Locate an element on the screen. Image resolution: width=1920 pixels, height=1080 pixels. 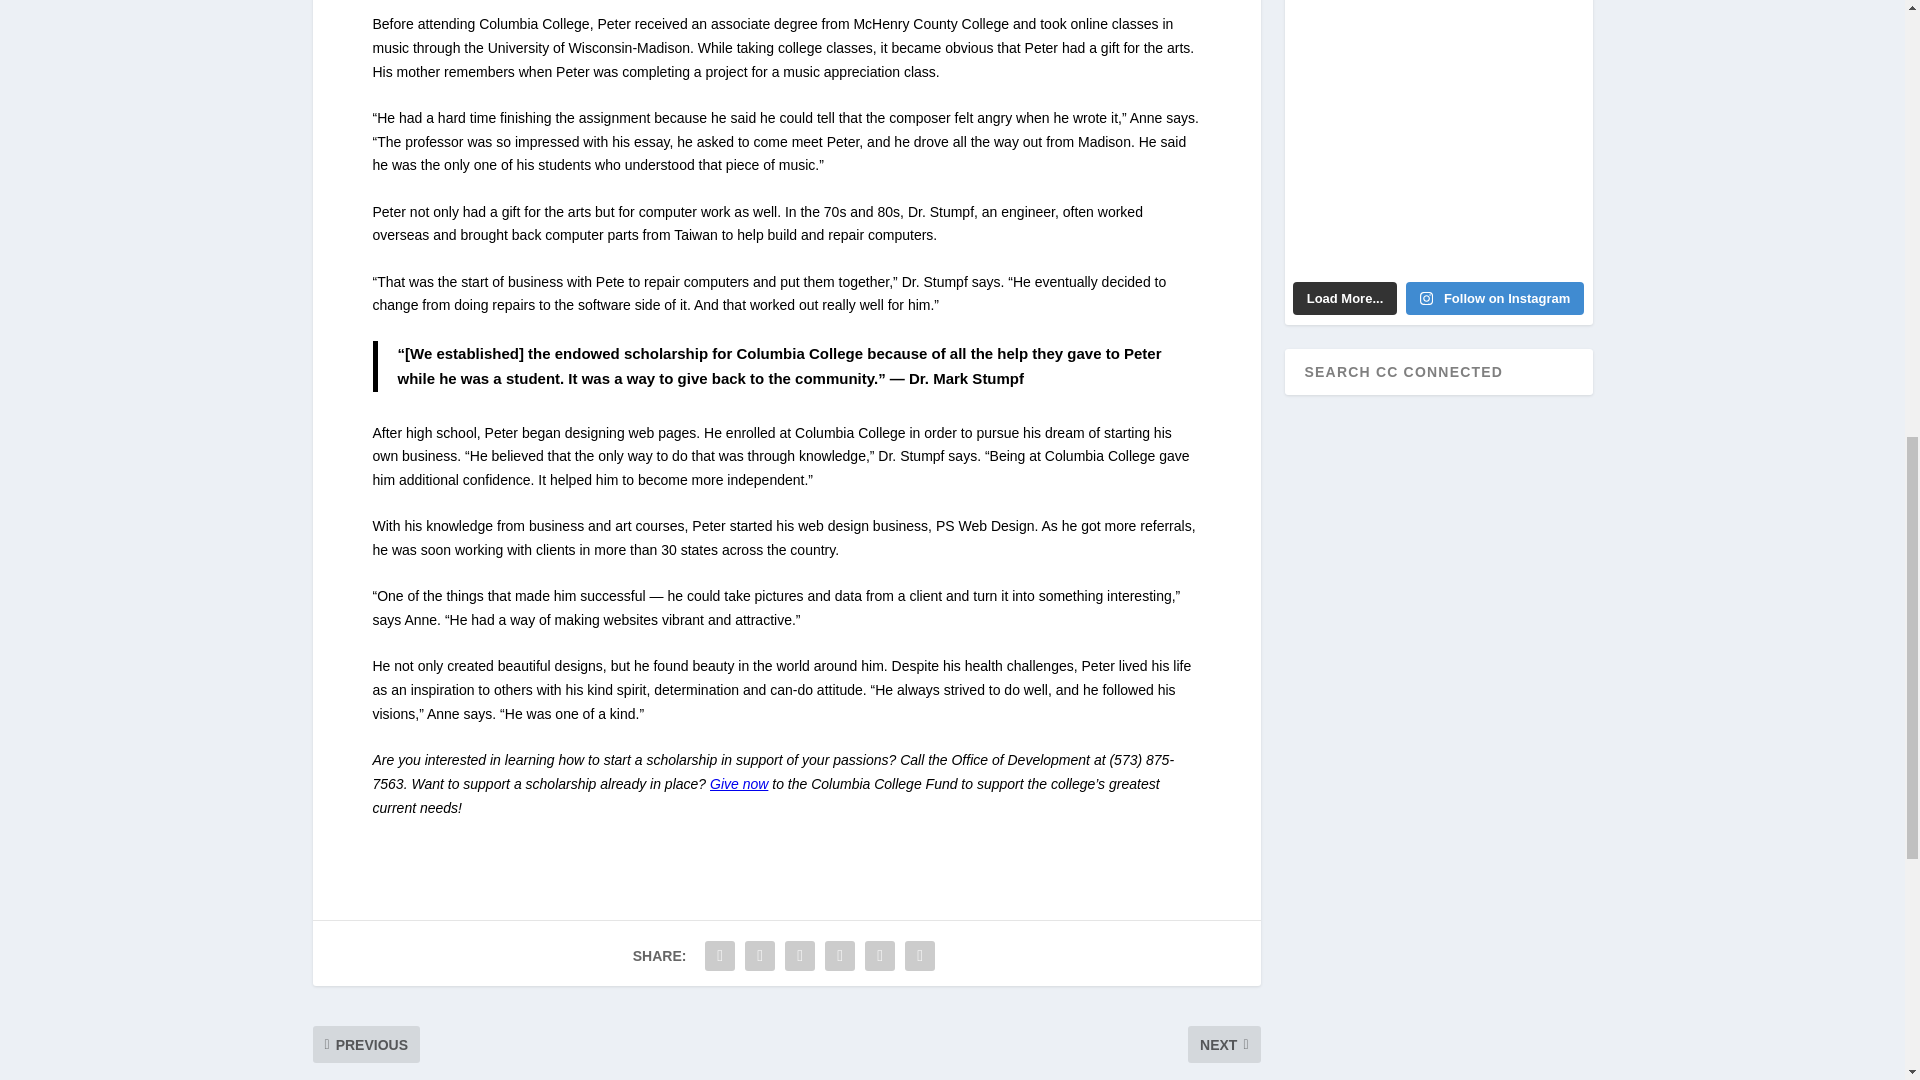
Share "A gift to others" via Print is located at coordinates (920, 956).